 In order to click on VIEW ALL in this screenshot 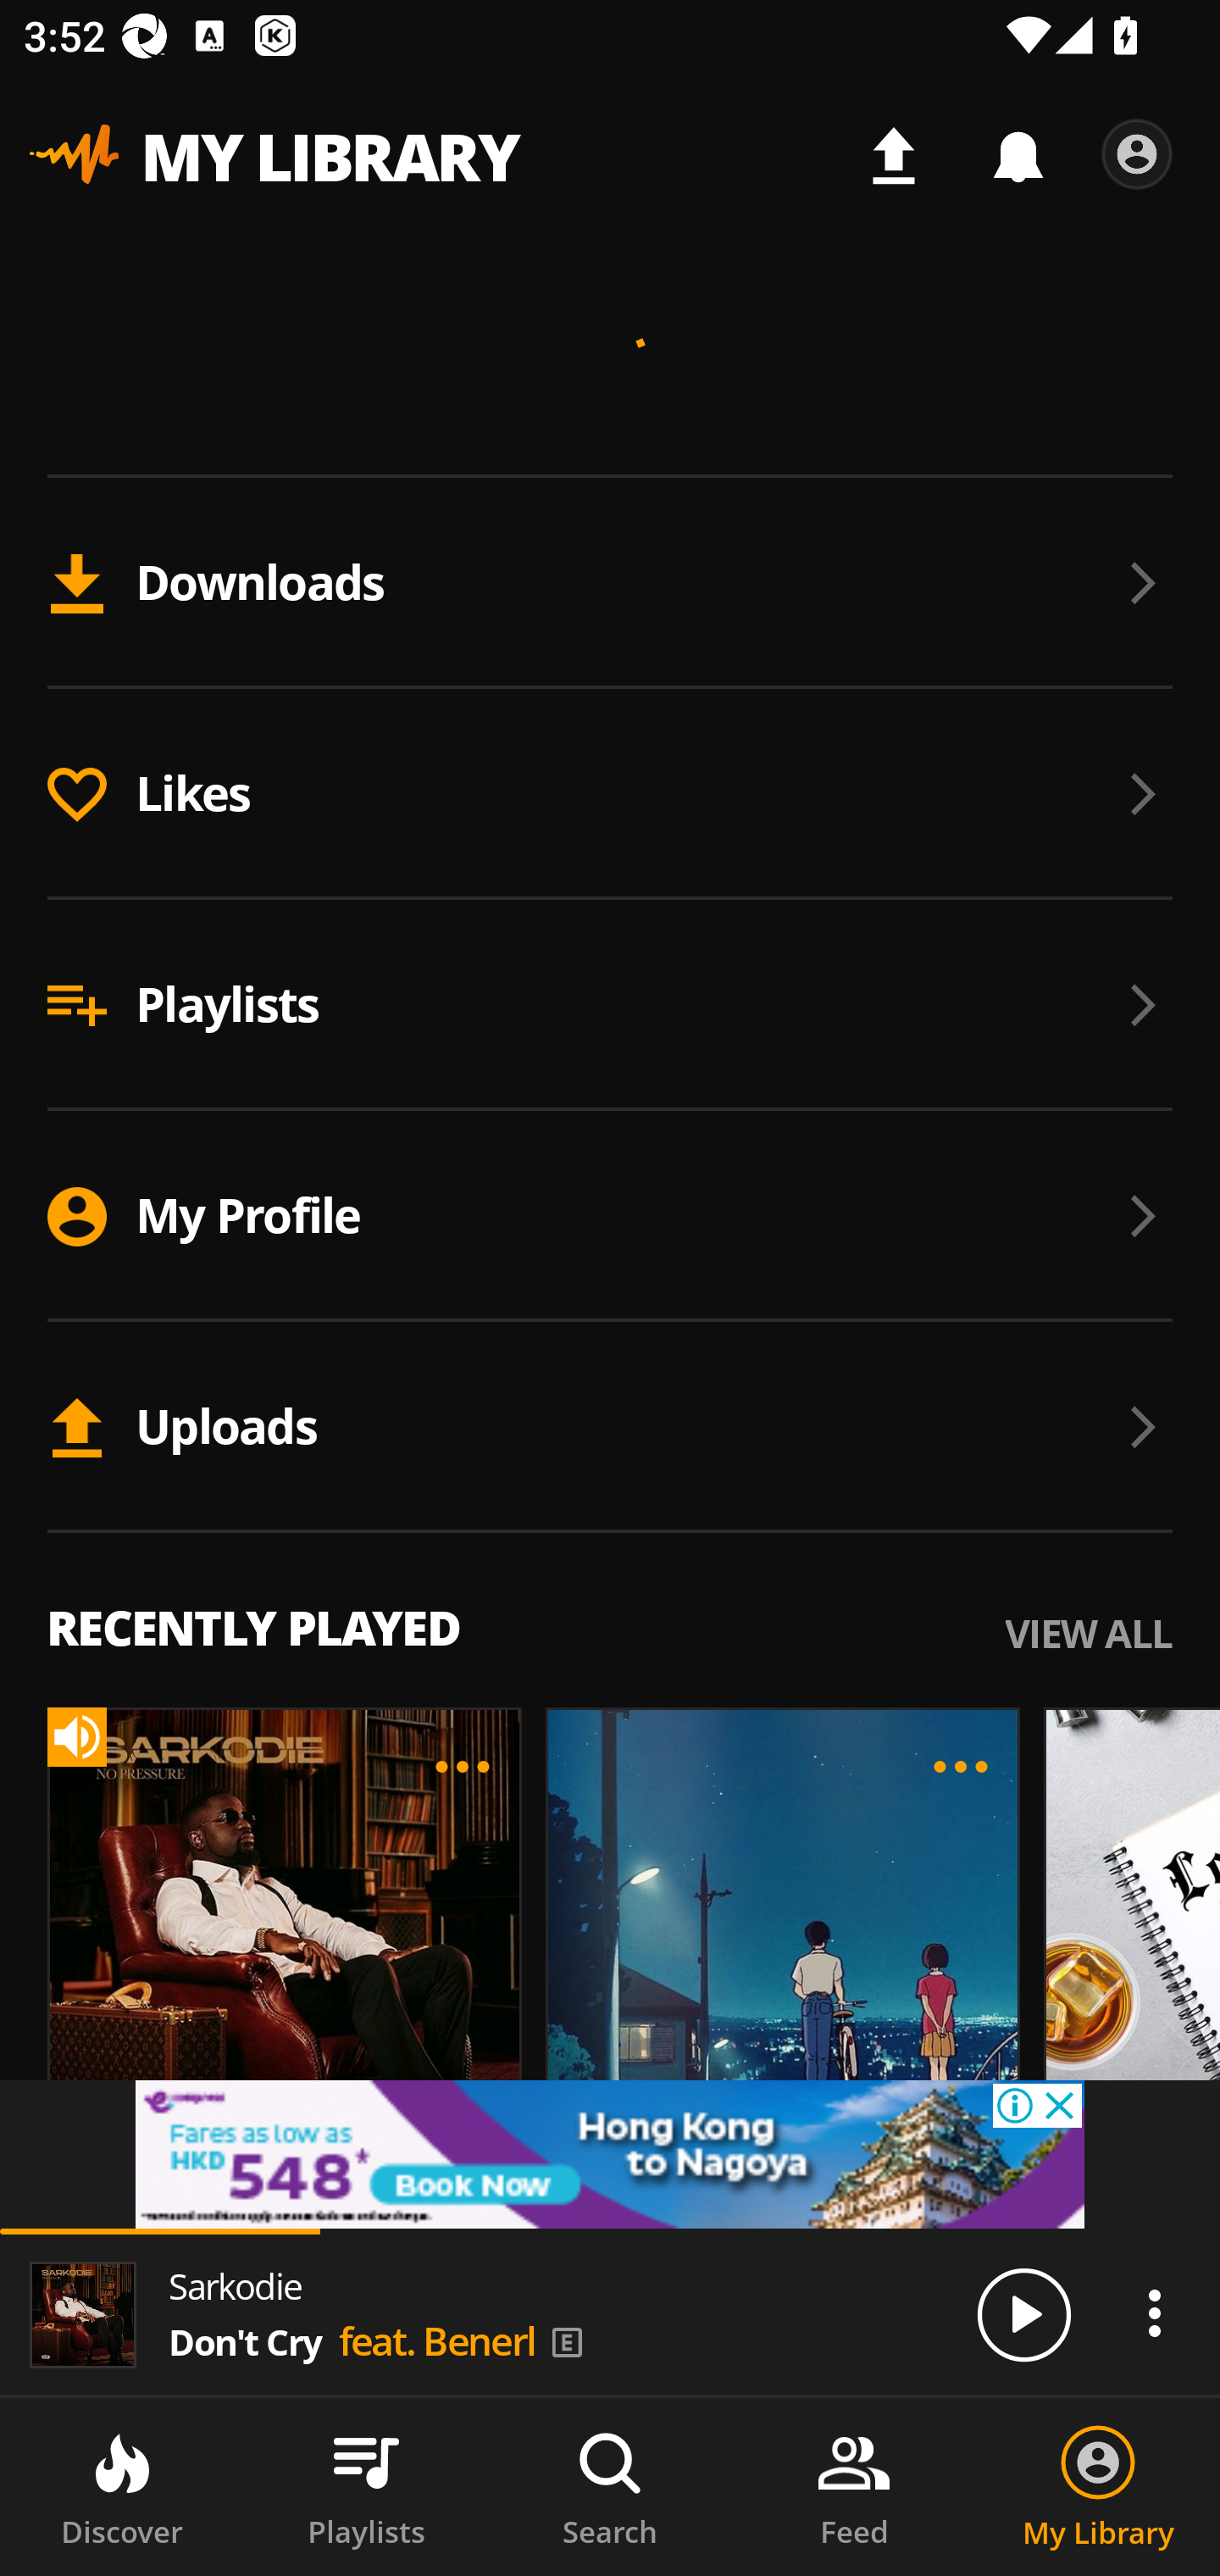, I will do `click(1088, 1631)`.